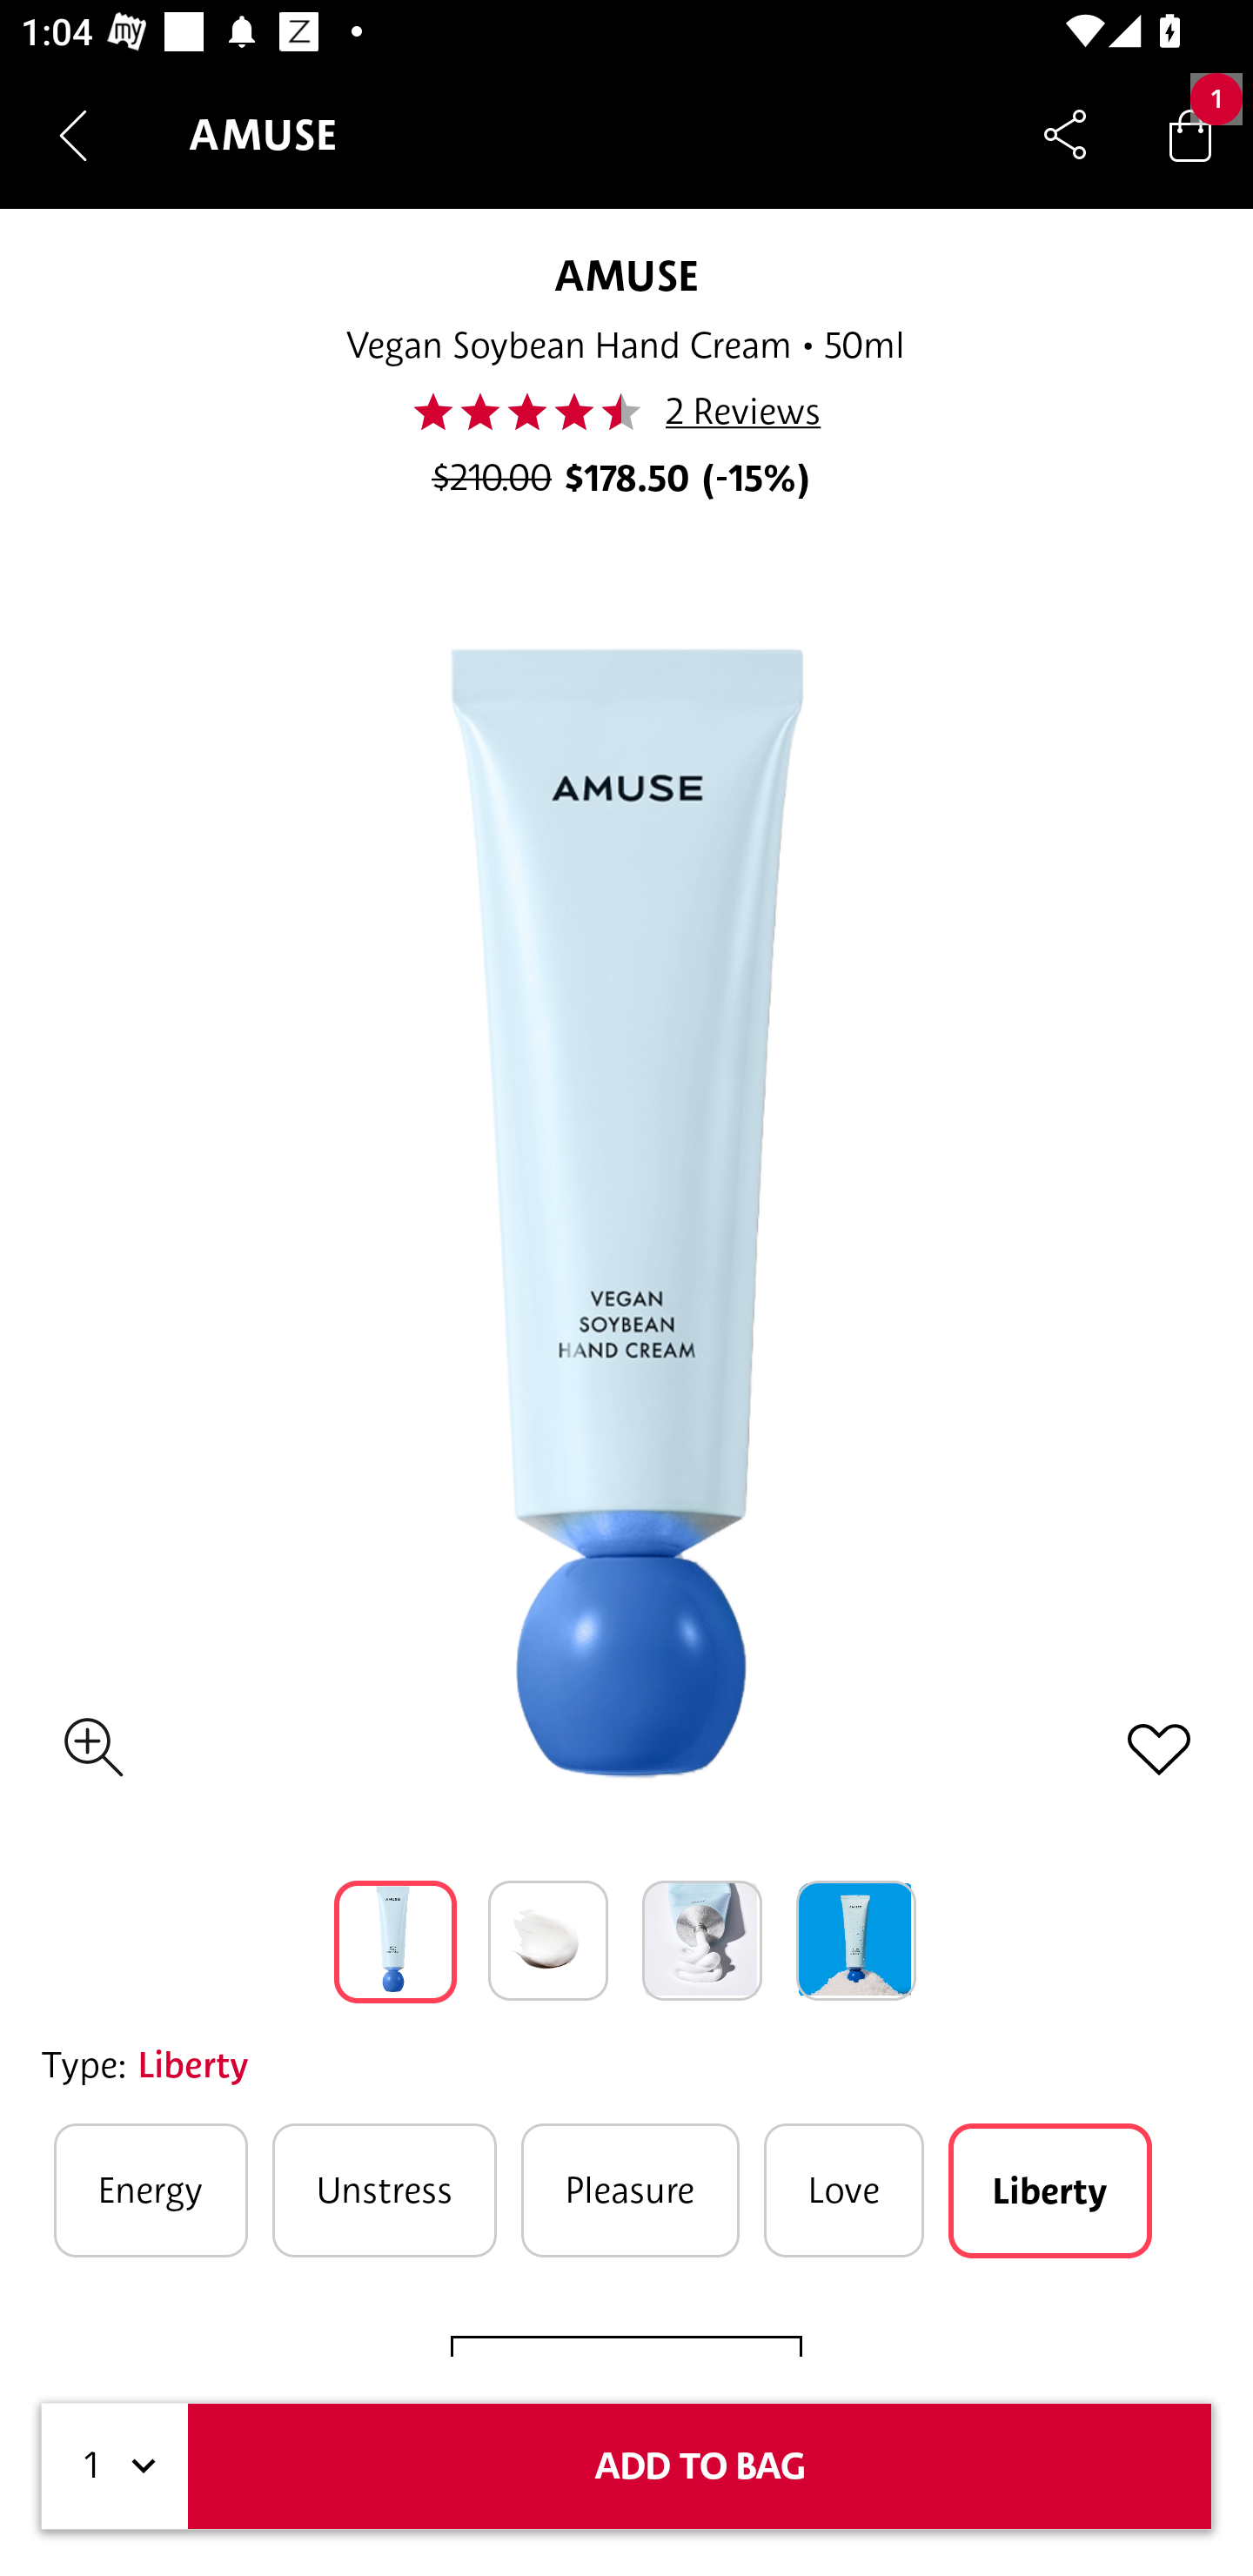  Describe the element at coordinates (1049, 2190) in the screenshot. I see `Liberty` at that location.